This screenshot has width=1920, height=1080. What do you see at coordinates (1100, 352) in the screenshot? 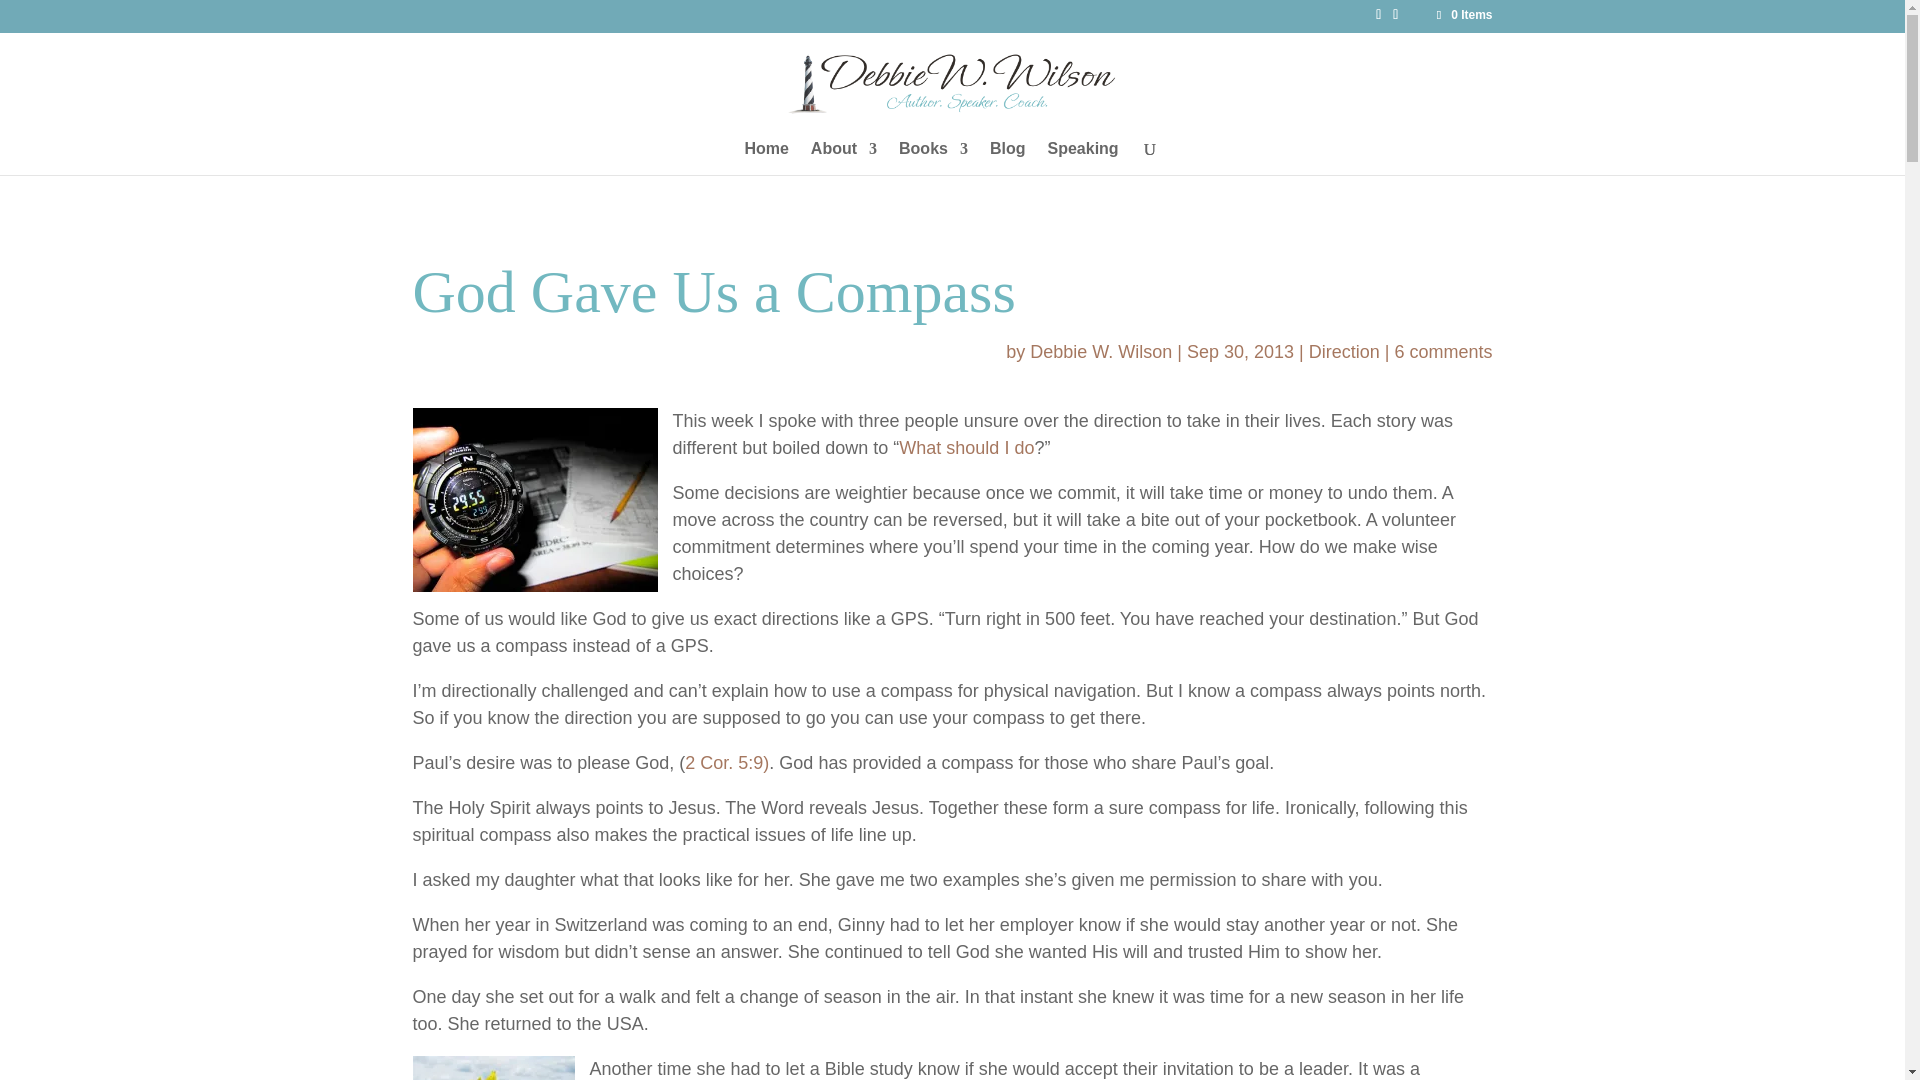
I see `Posts by Debbie W. Wilson` at bounding box center [1100, 352].